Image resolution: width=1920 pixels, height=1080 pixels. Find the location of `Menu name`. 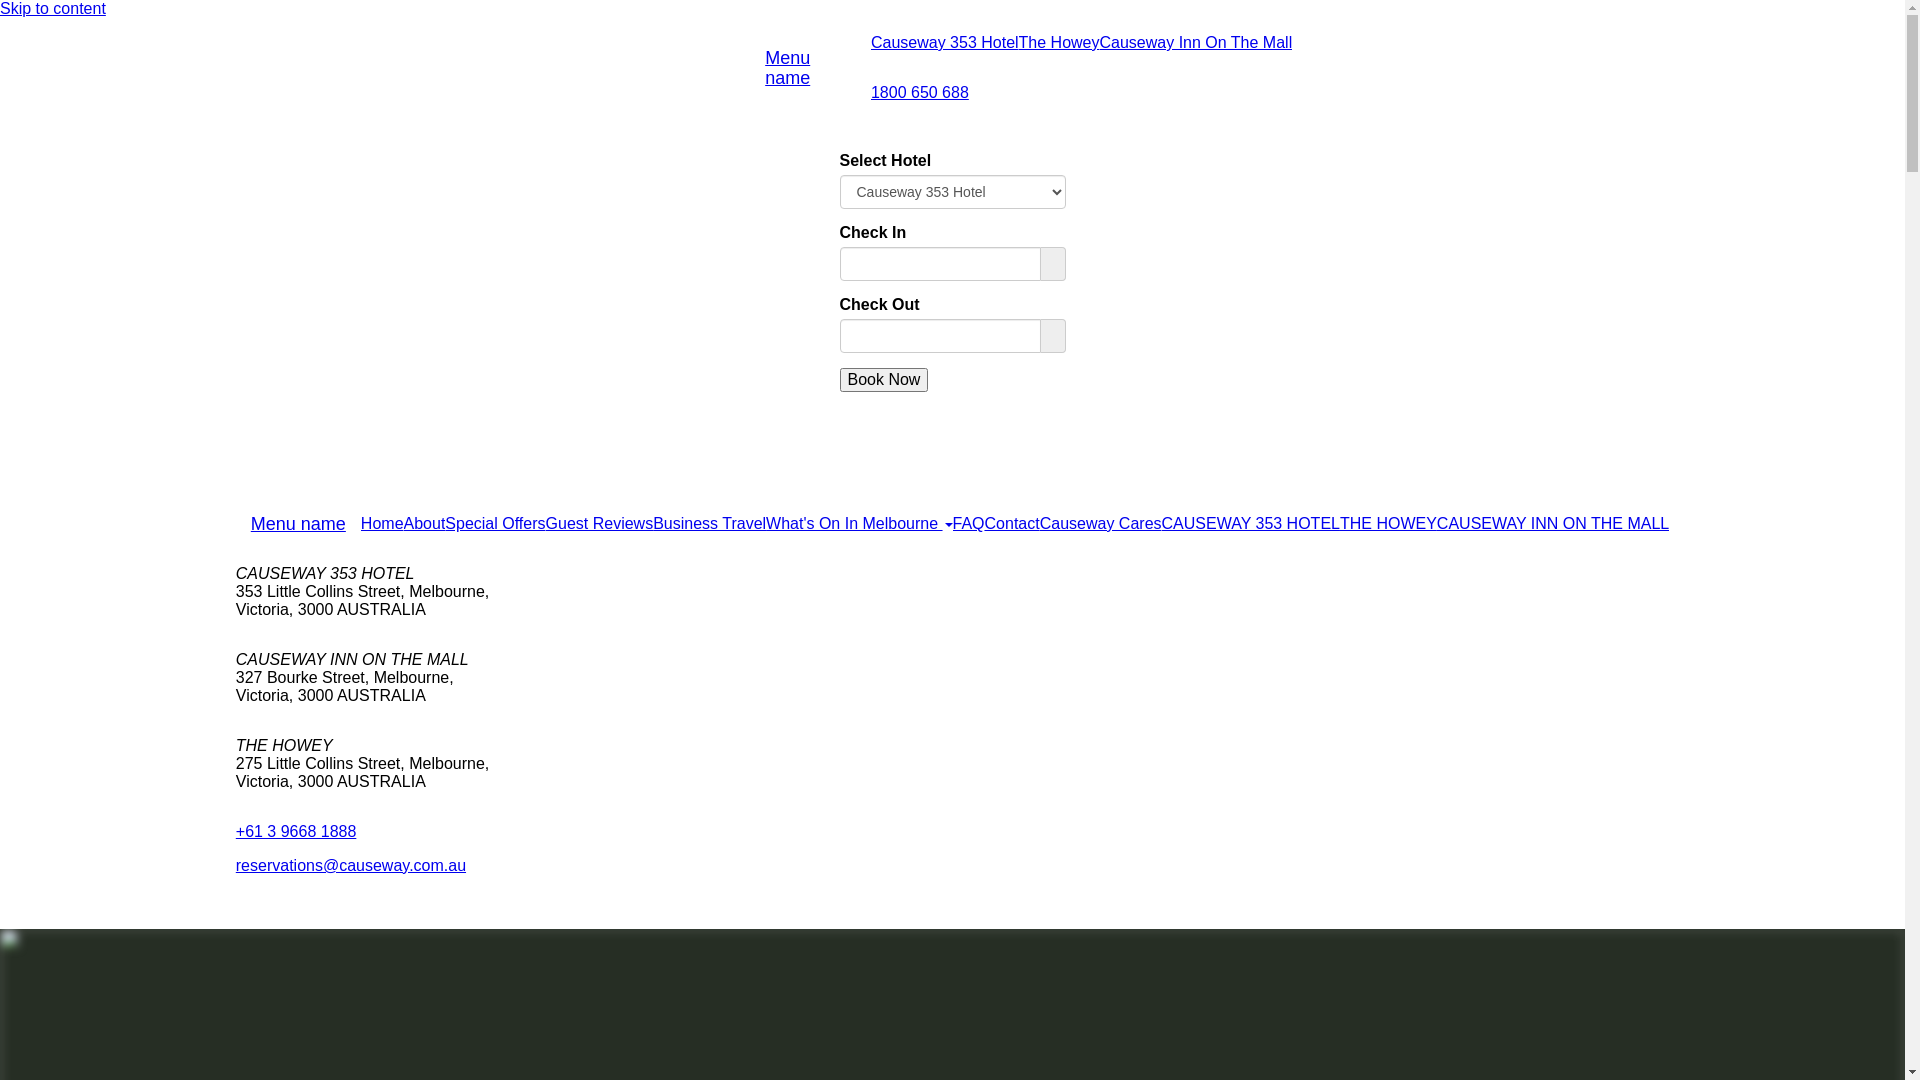

Menu name is located at coordinates (810, 68).